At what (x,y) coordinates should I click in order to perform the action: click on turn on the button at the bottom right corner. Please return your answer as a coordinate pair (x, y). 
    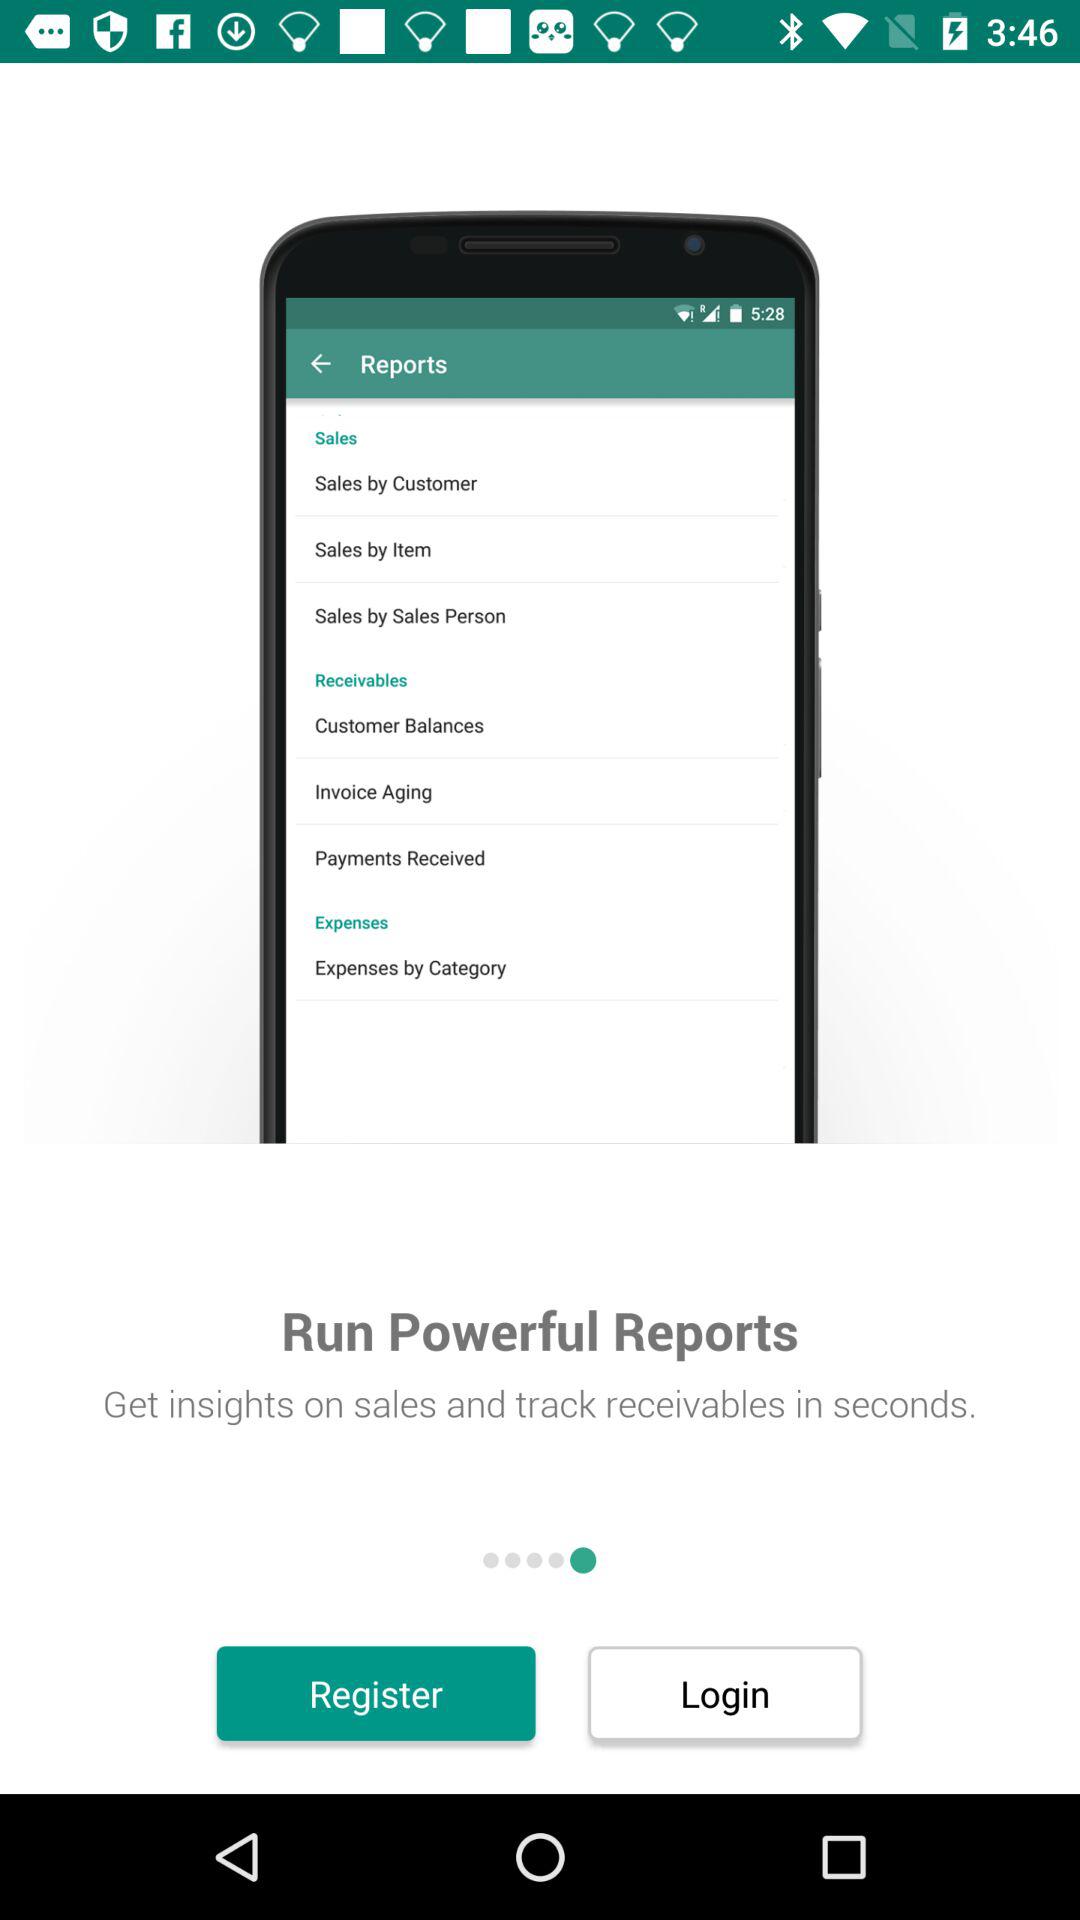
    Looking at the image, I should click on (724, 1693).